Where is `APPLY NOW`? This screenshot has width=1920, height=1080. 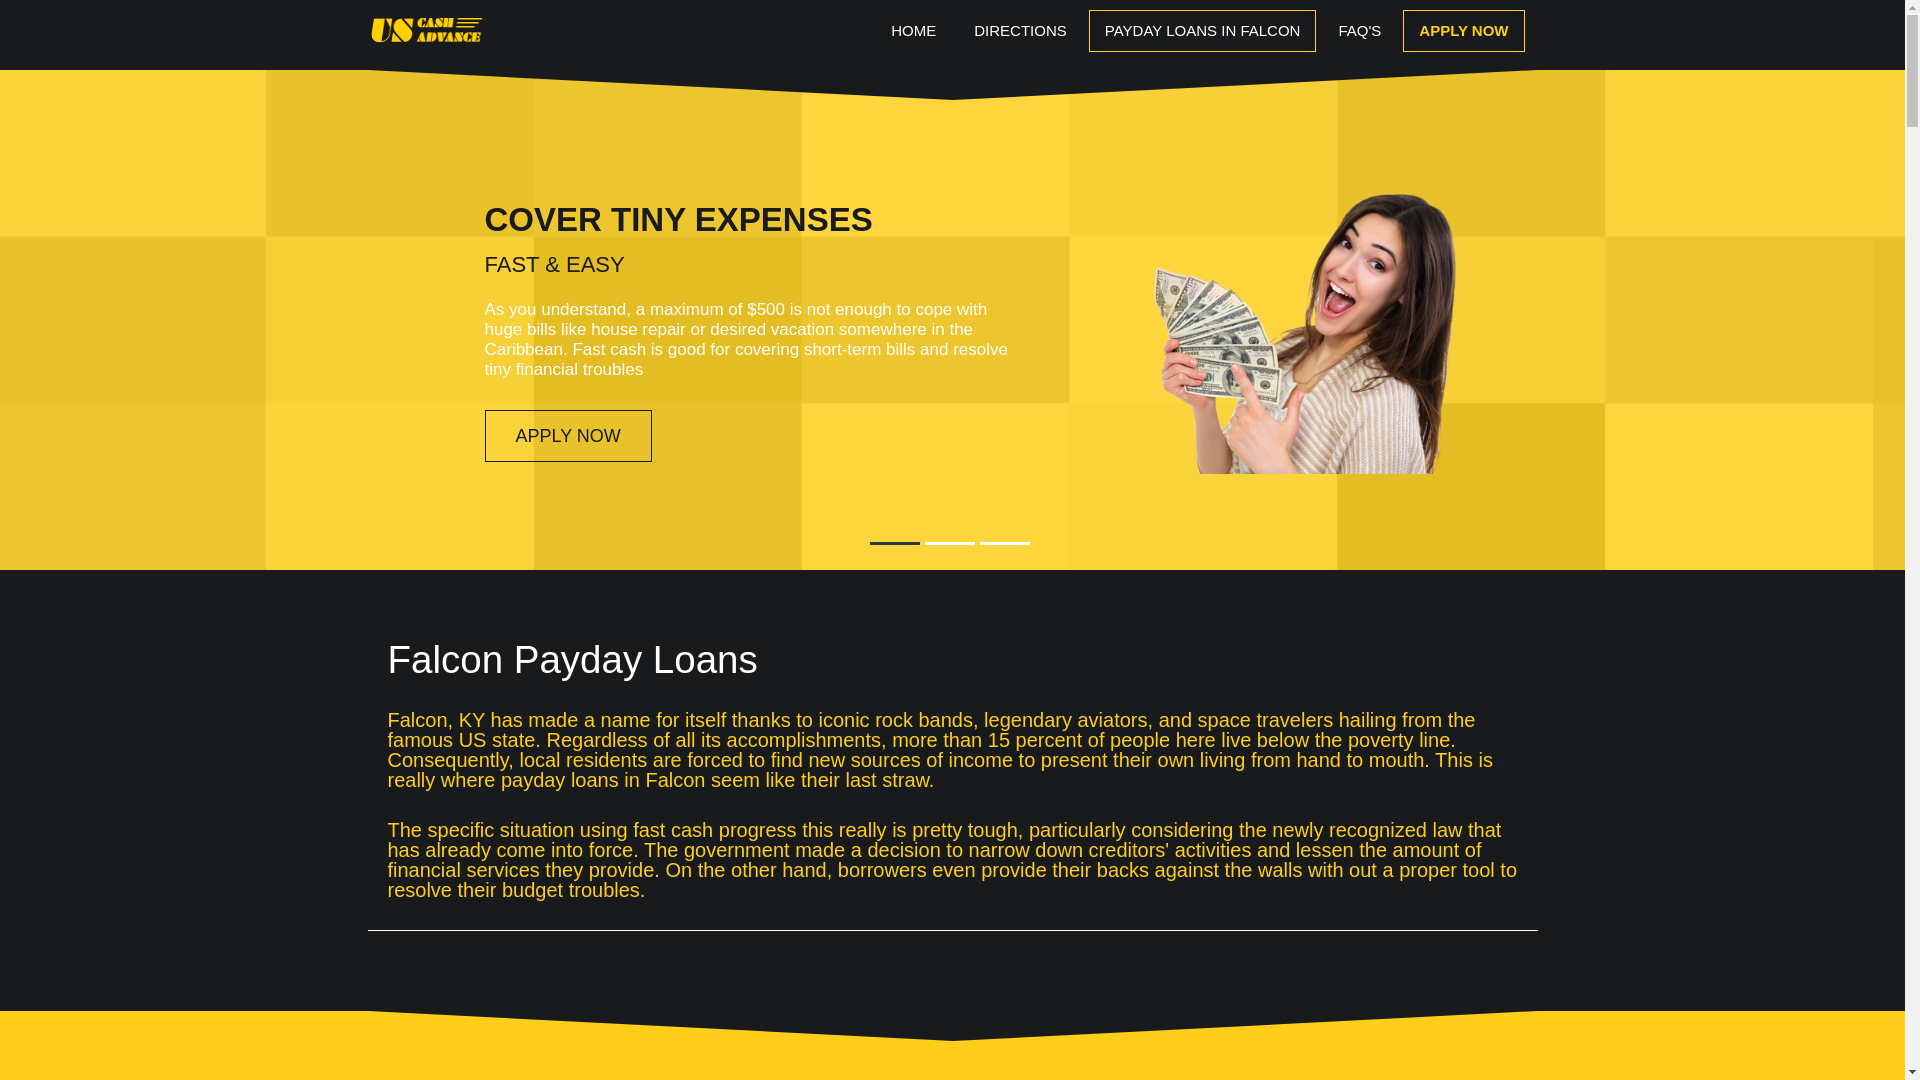
APPLY NOW is located at coordinates (566, 436).